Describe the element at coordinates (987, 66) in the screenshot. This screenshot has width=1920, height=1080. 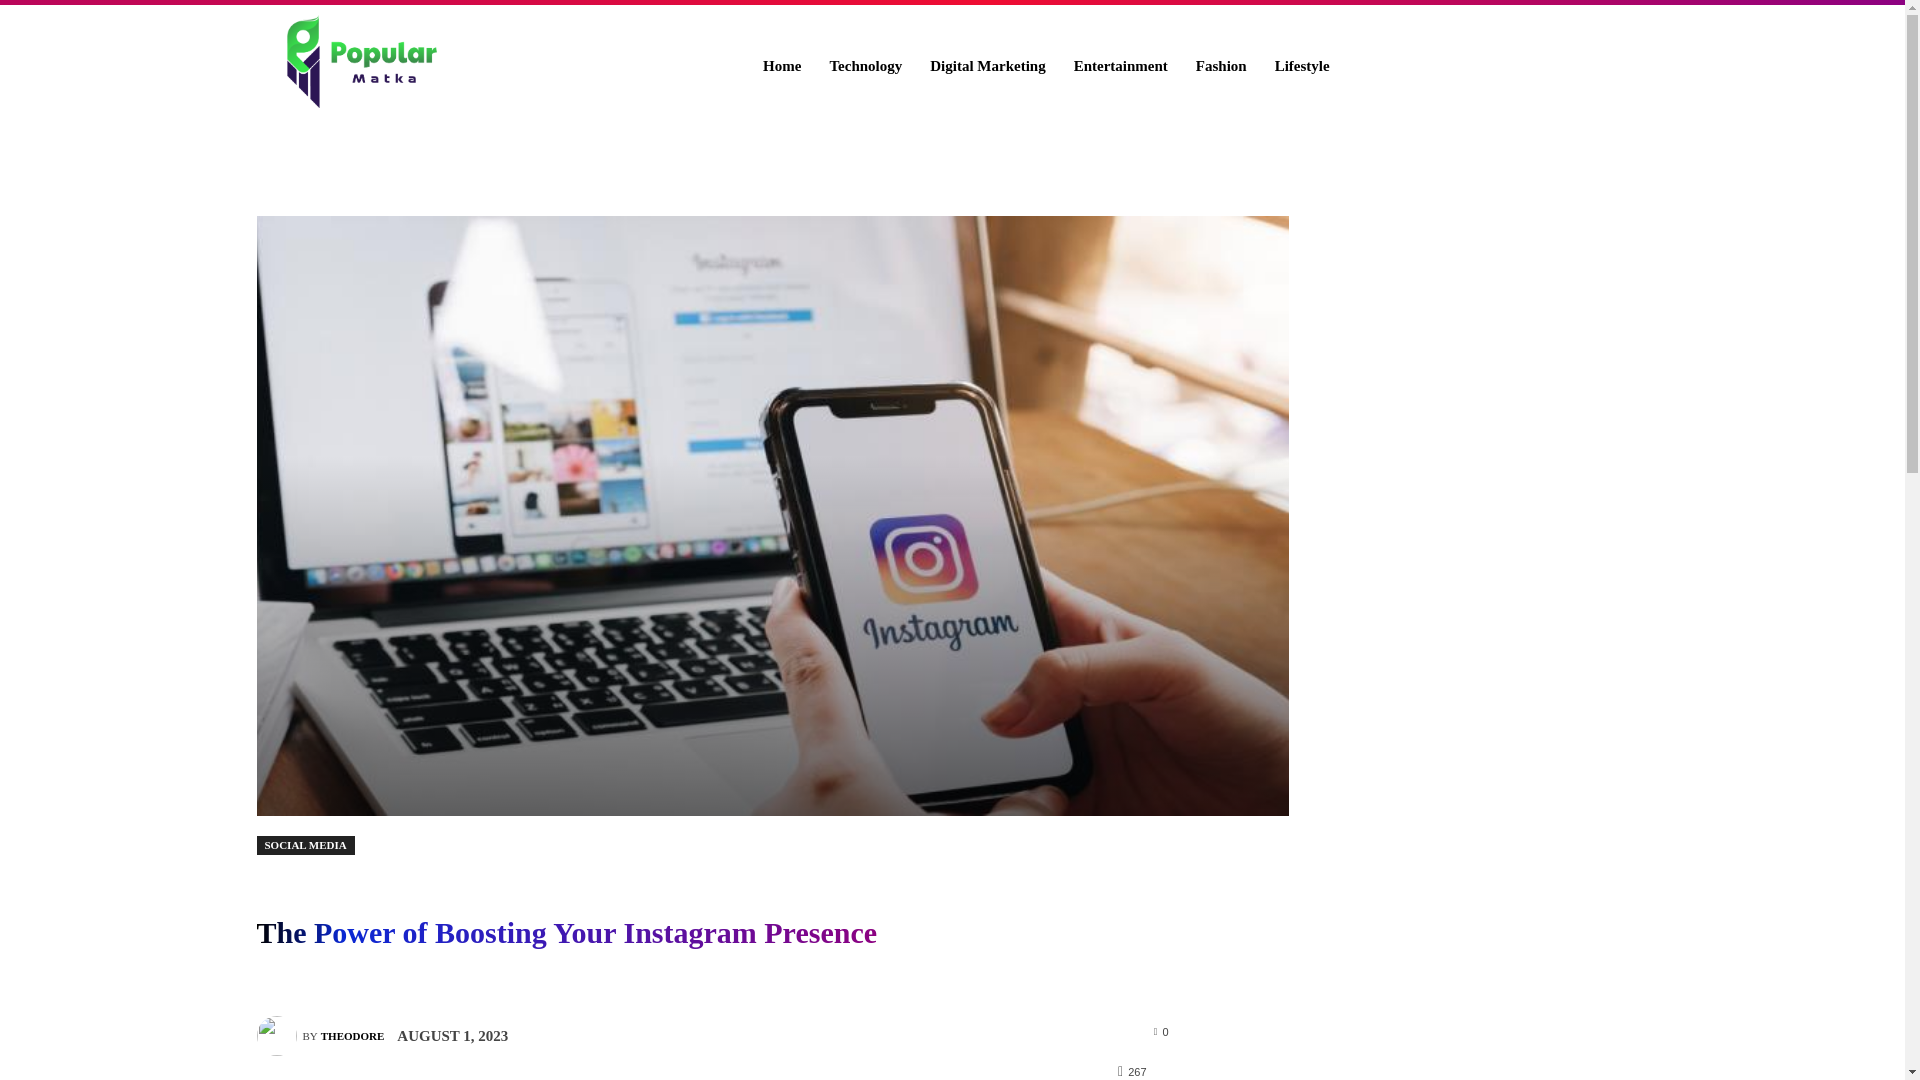
I see `Digital Marketing` at that location.